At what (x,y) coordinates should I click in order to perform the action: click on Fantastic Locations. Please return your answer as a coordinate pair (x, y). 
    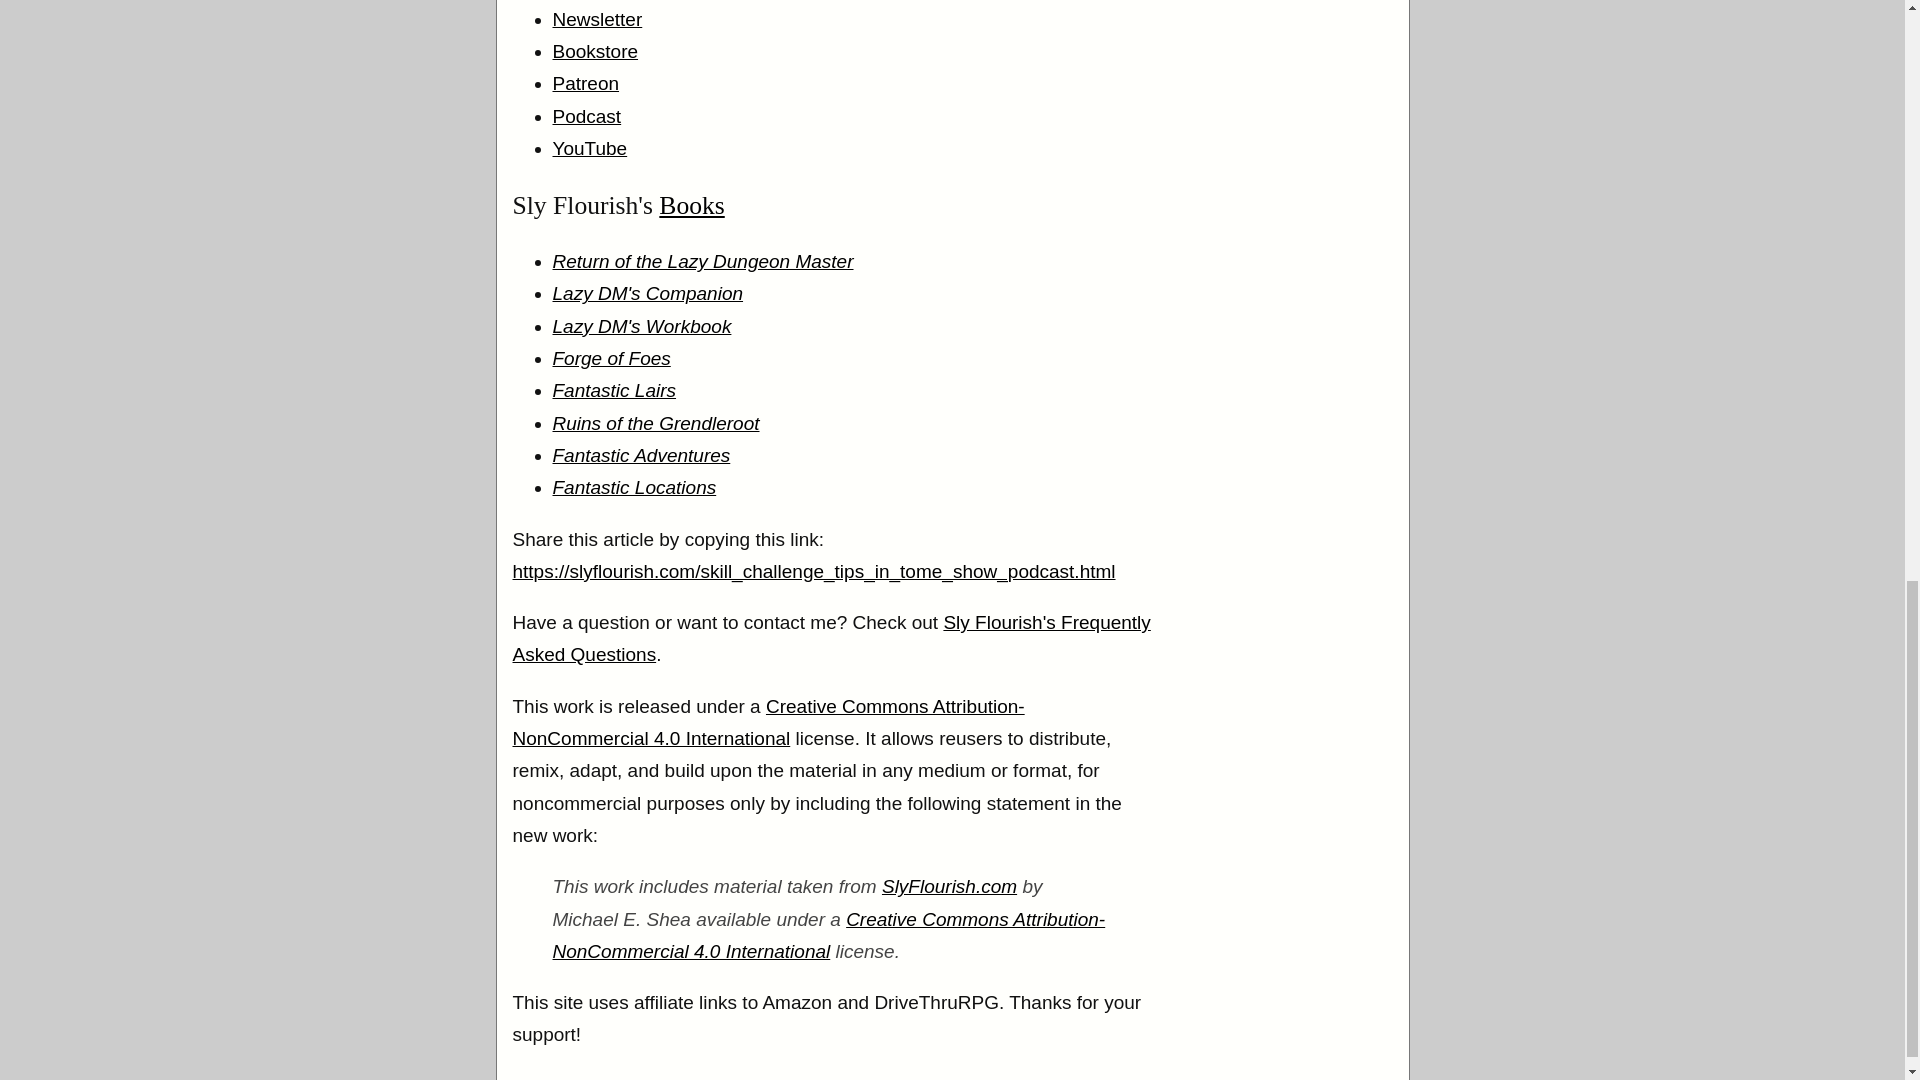
    Looking at the image, I should click on (634, 487).